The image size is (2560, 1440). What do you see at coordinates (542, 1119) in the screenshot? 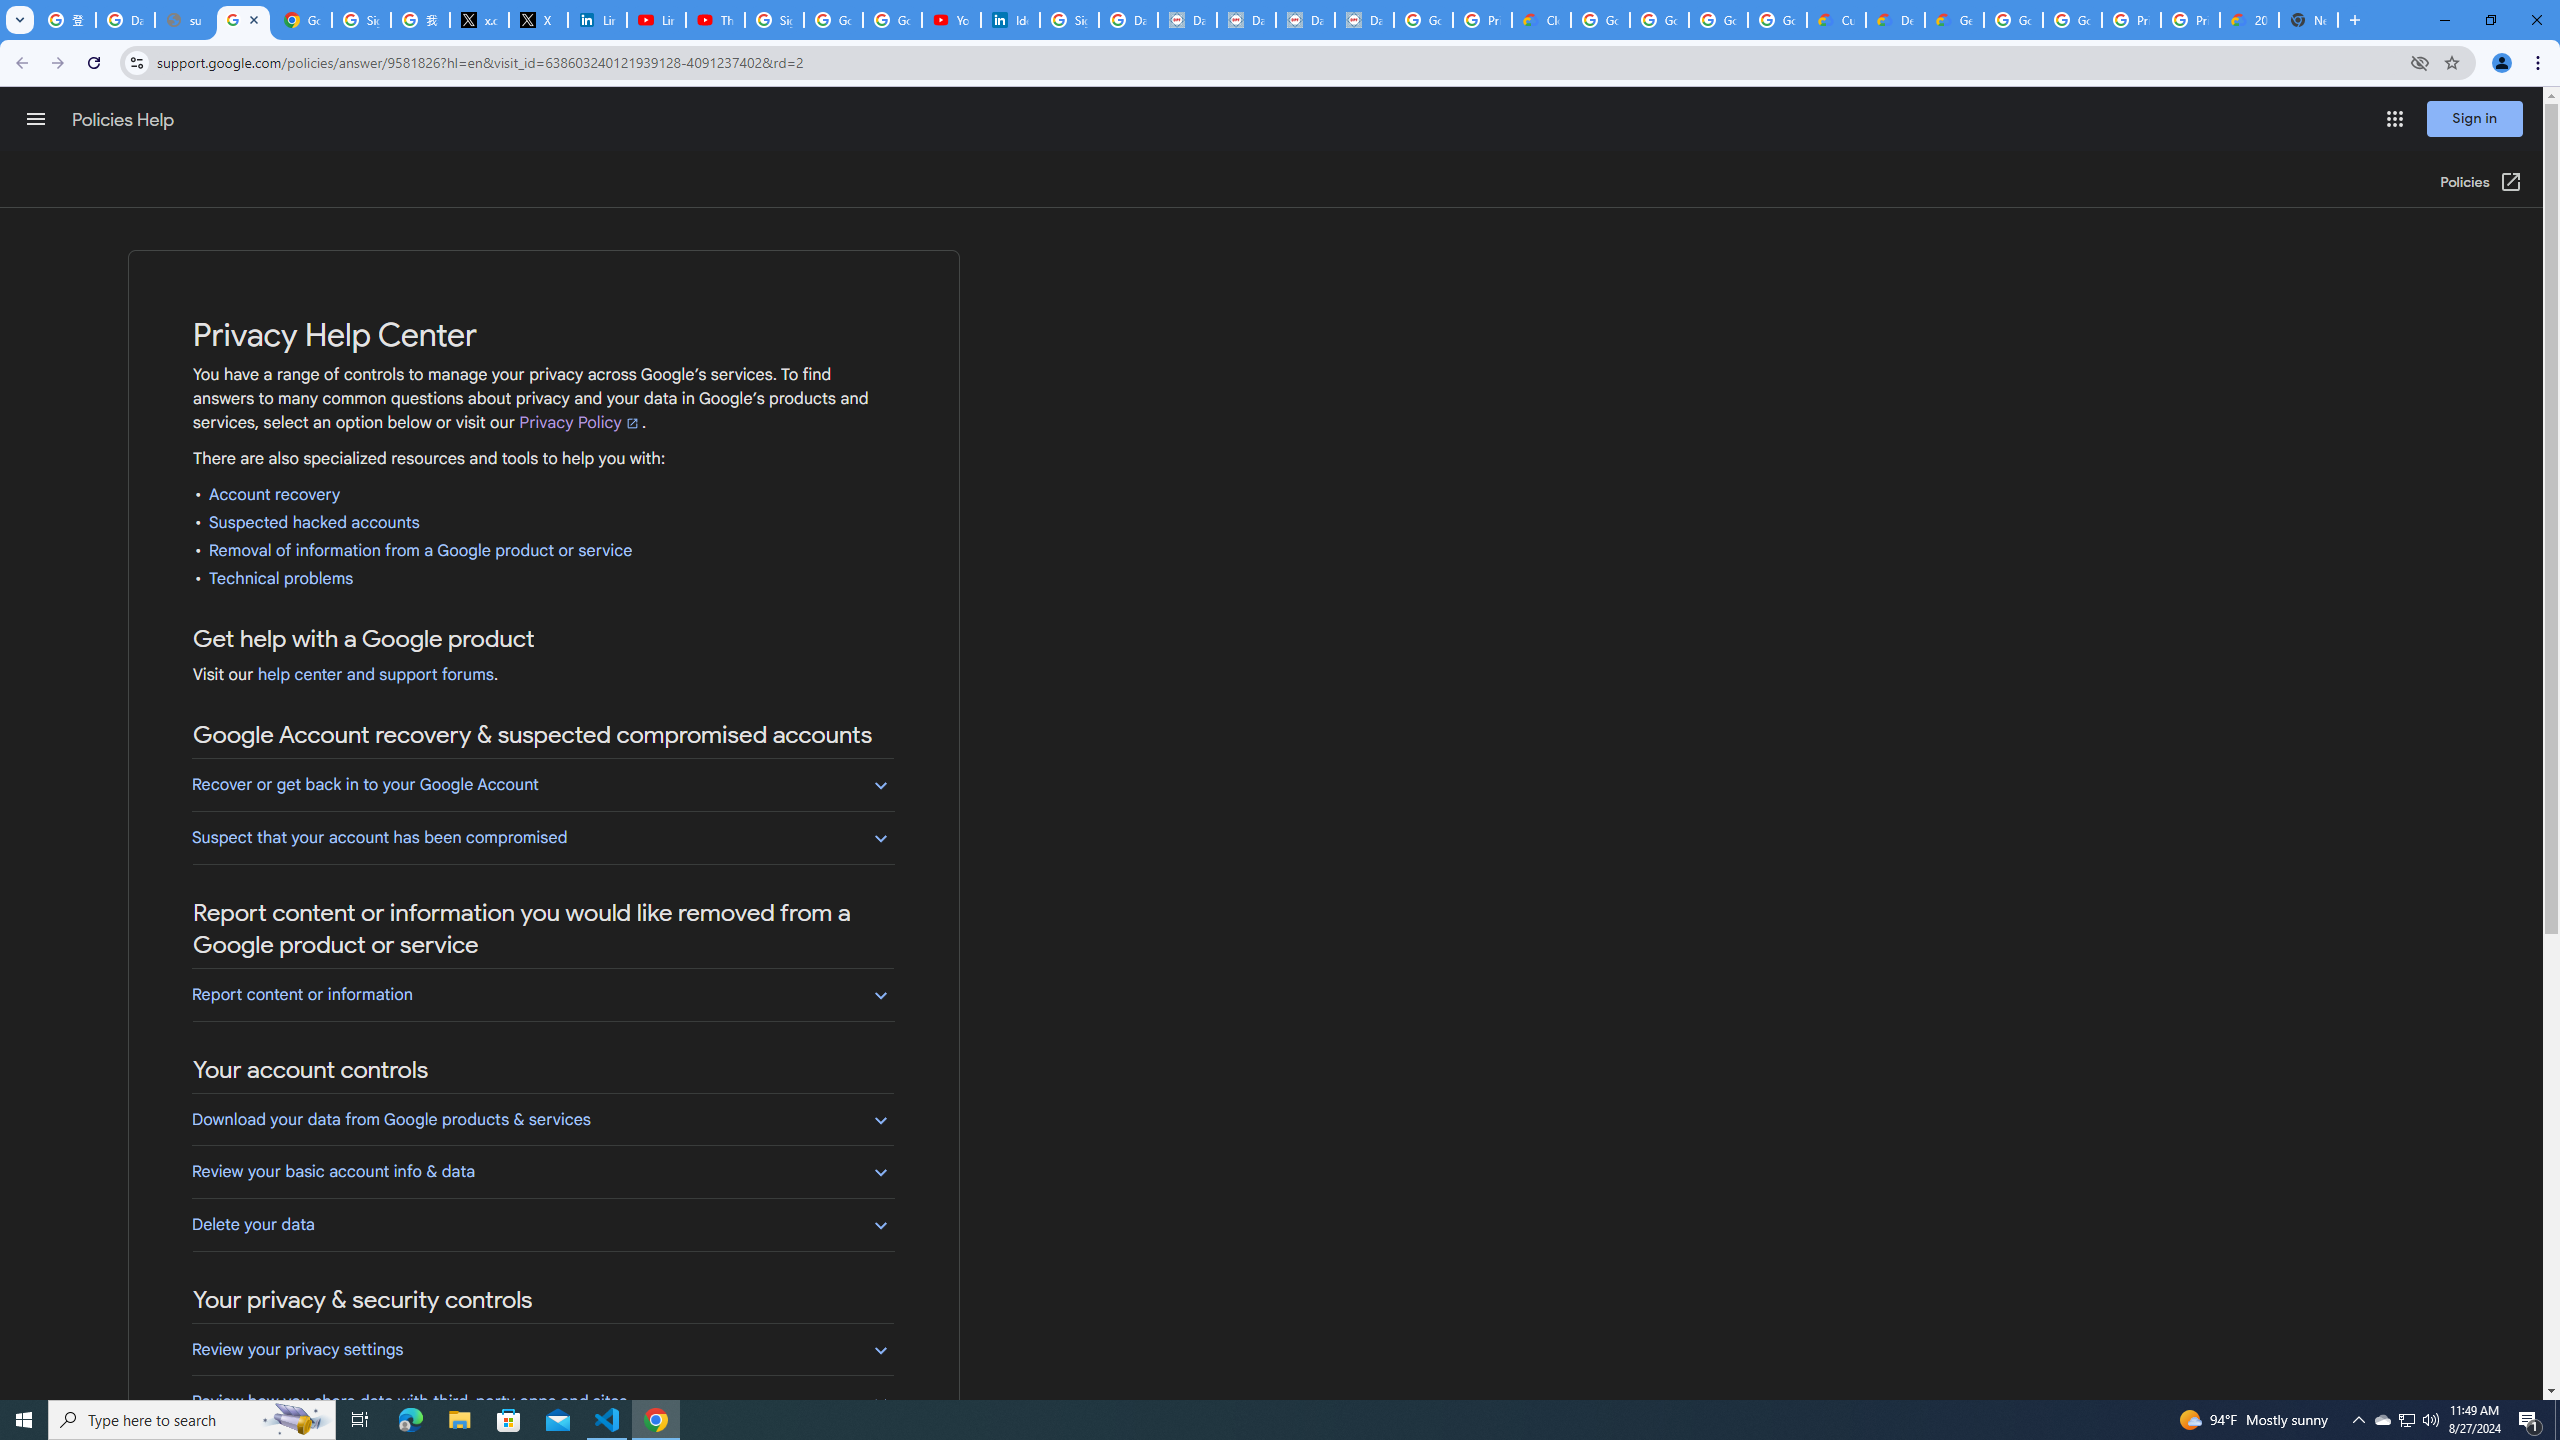
I see `Download your data from Google products & services` at bounding box center [542, 1119].